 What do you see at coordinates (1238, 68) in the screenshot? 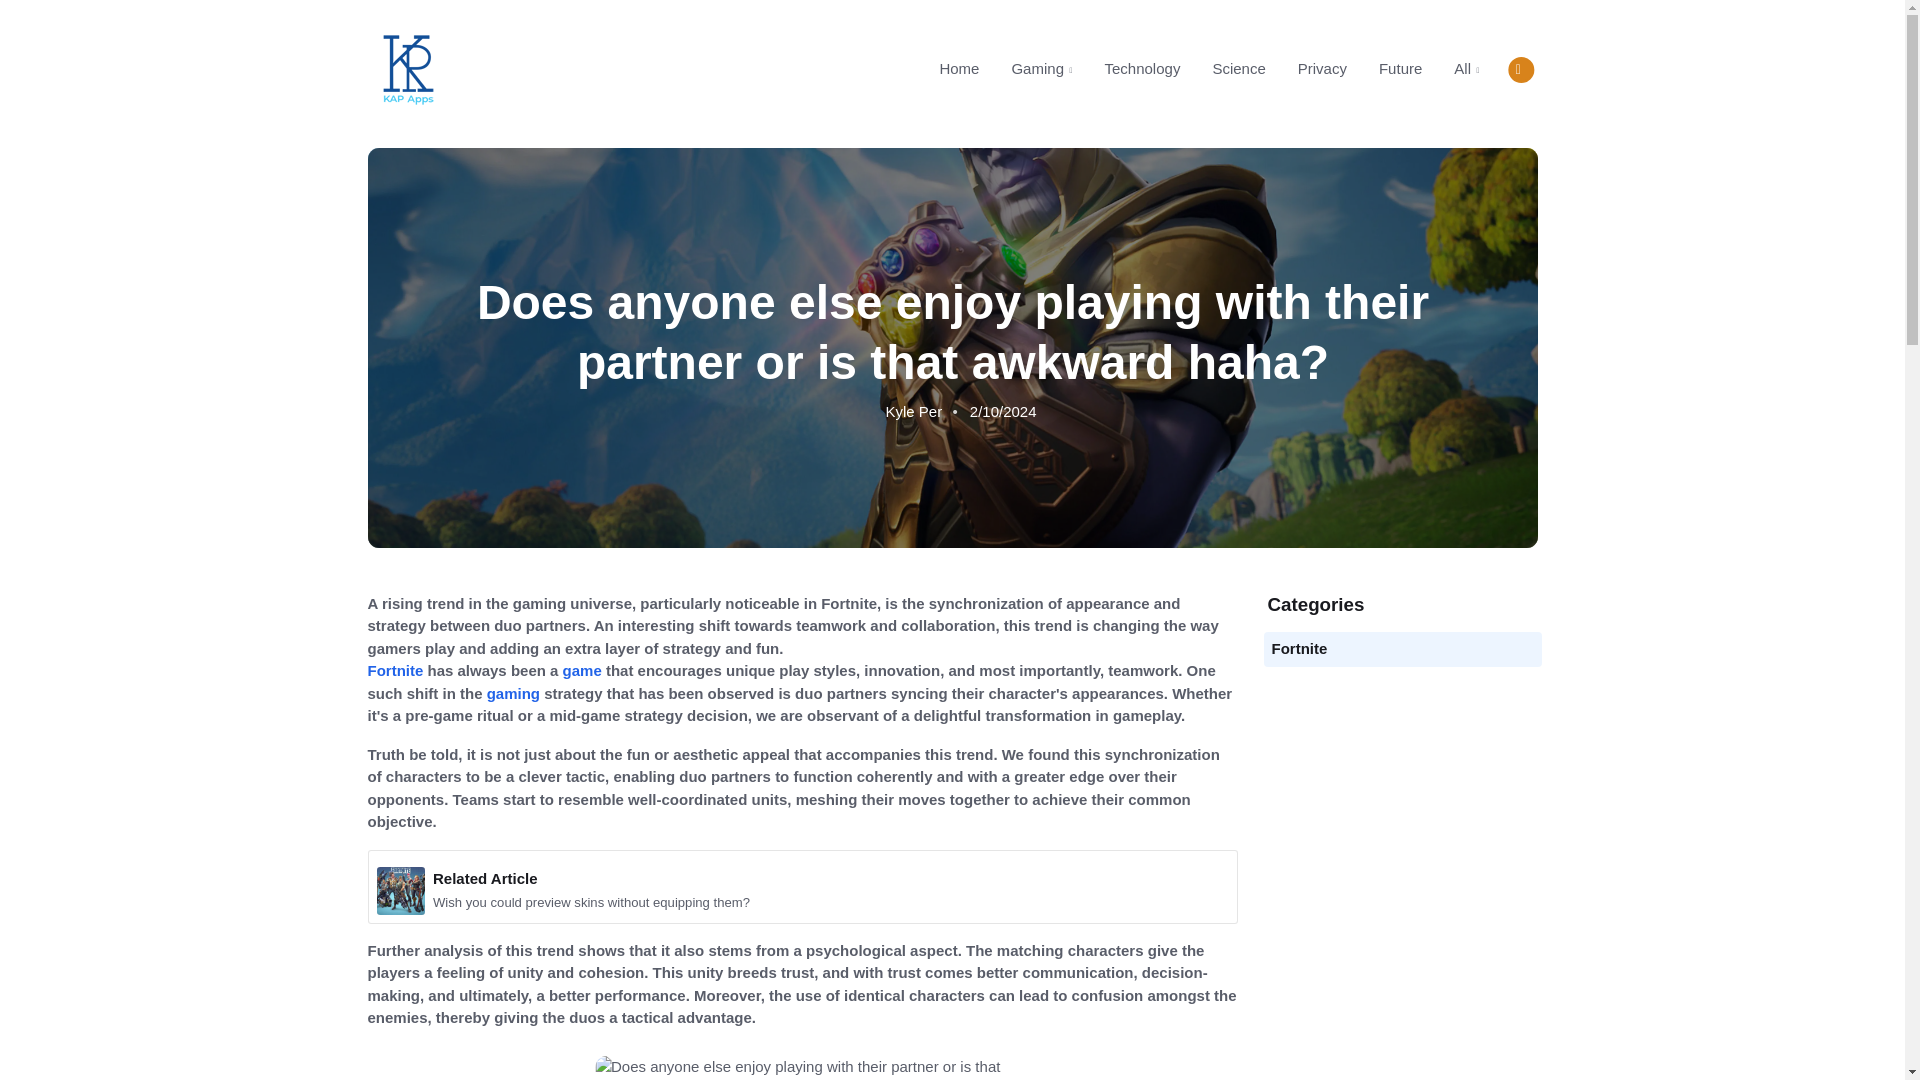
I see `Science` at bounding box center [1238, 68].